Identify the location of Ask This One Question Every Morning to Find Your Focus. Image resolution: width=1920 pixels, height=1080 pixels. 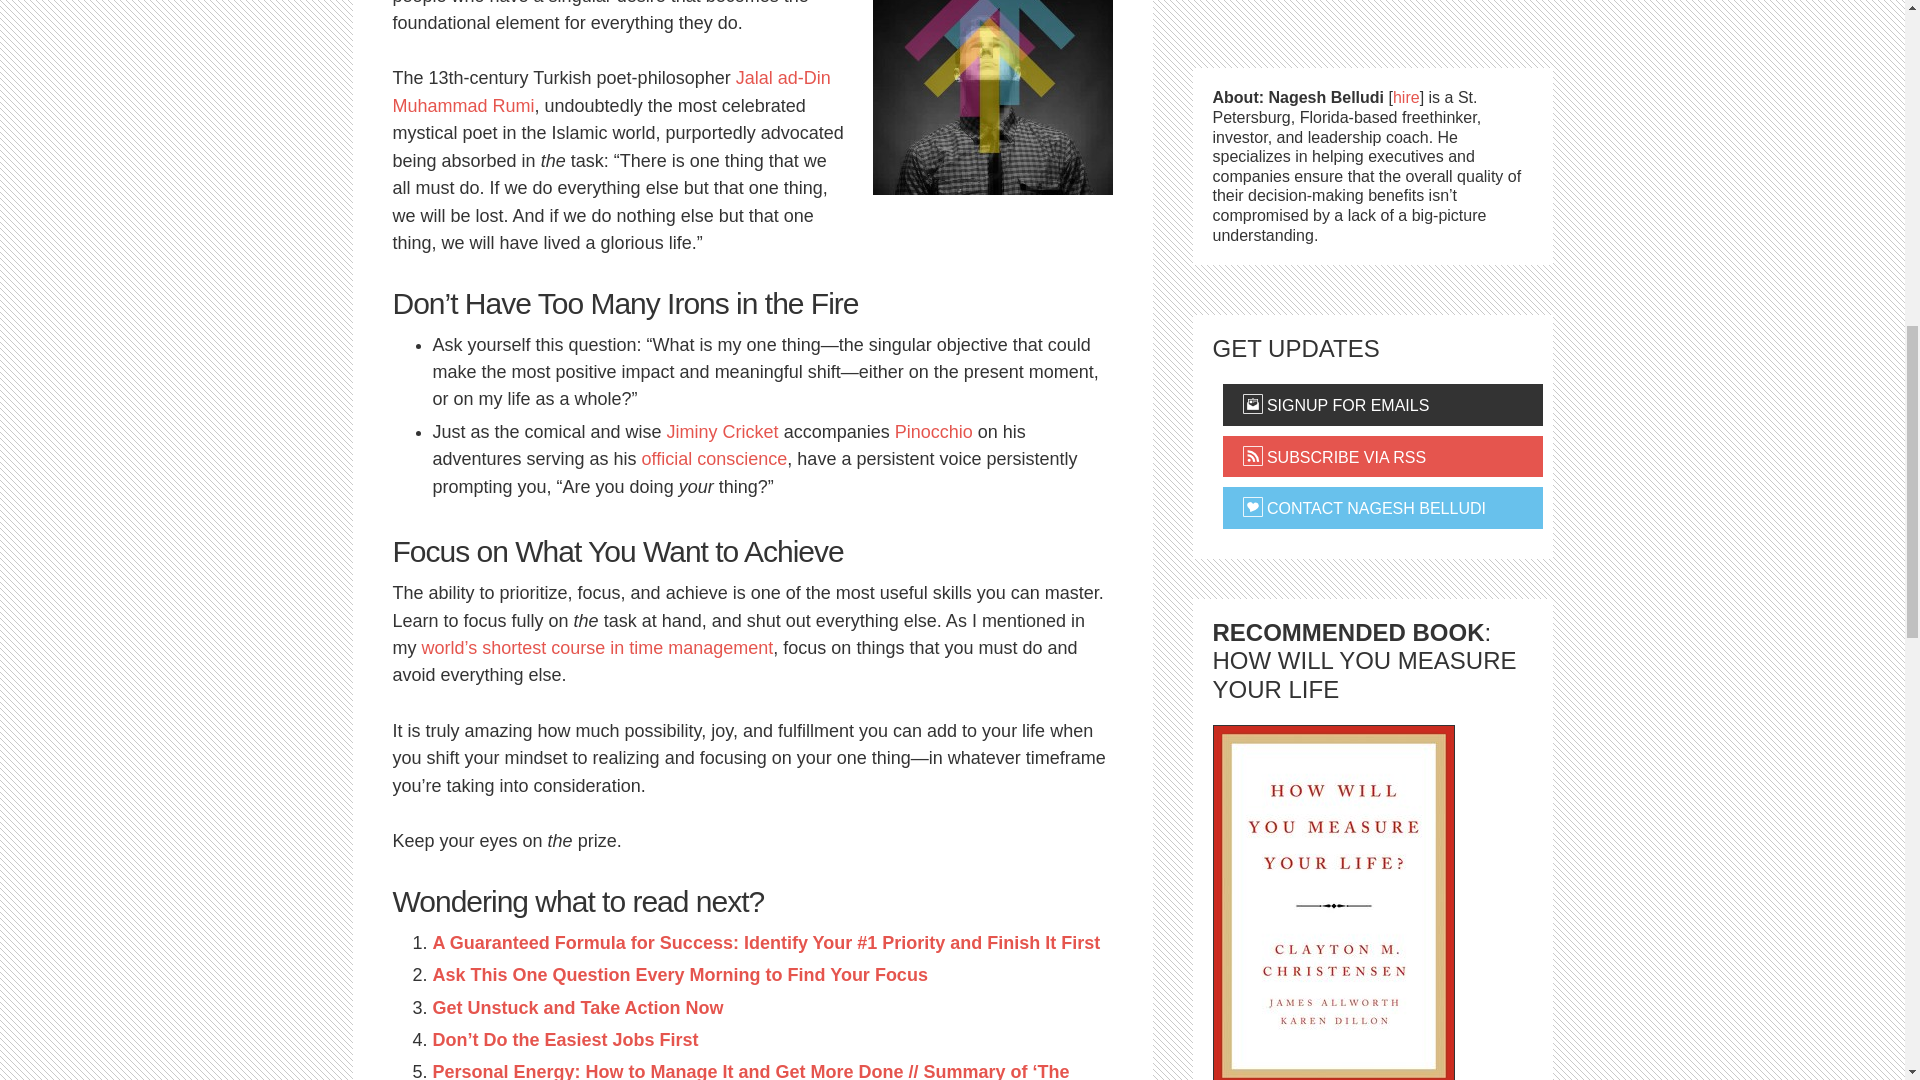
(680, 974).